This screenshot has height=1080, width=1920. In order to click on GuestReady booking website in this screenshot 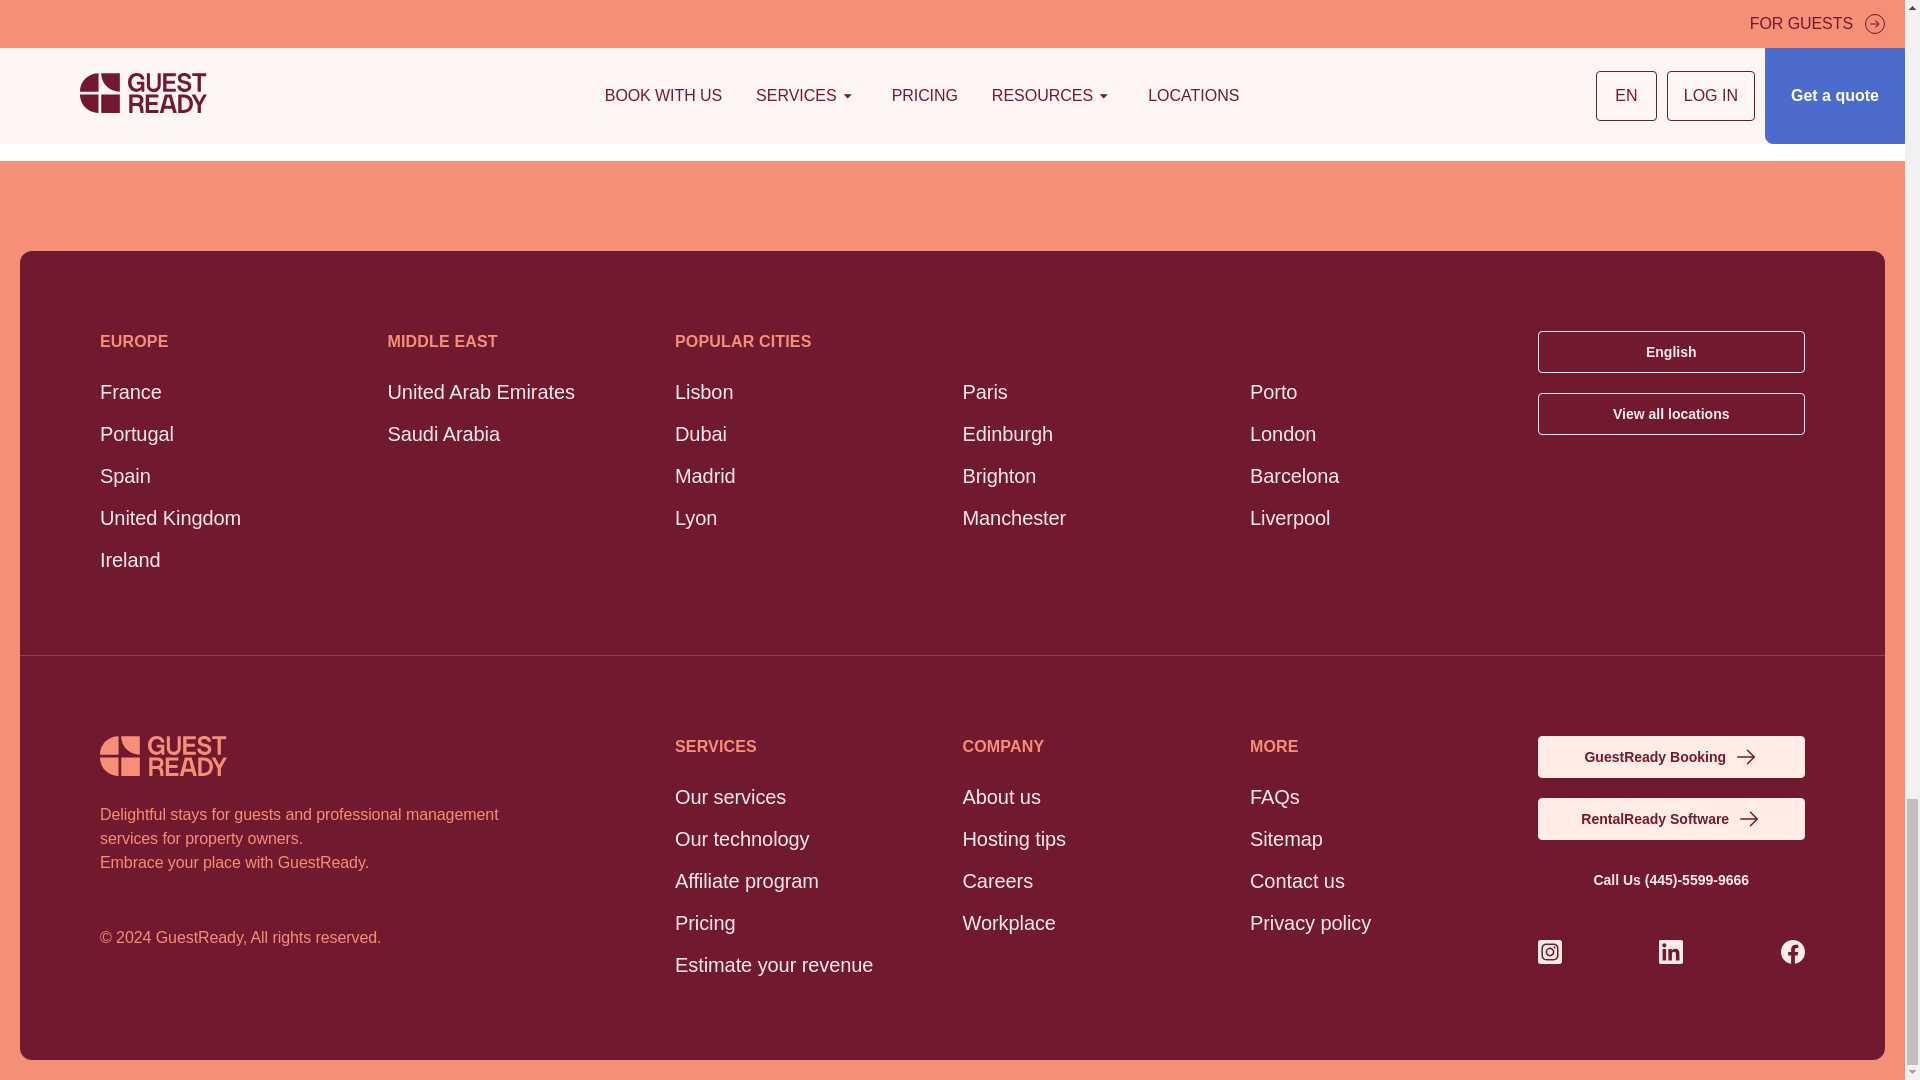, I will do `click(1672, 756)`.